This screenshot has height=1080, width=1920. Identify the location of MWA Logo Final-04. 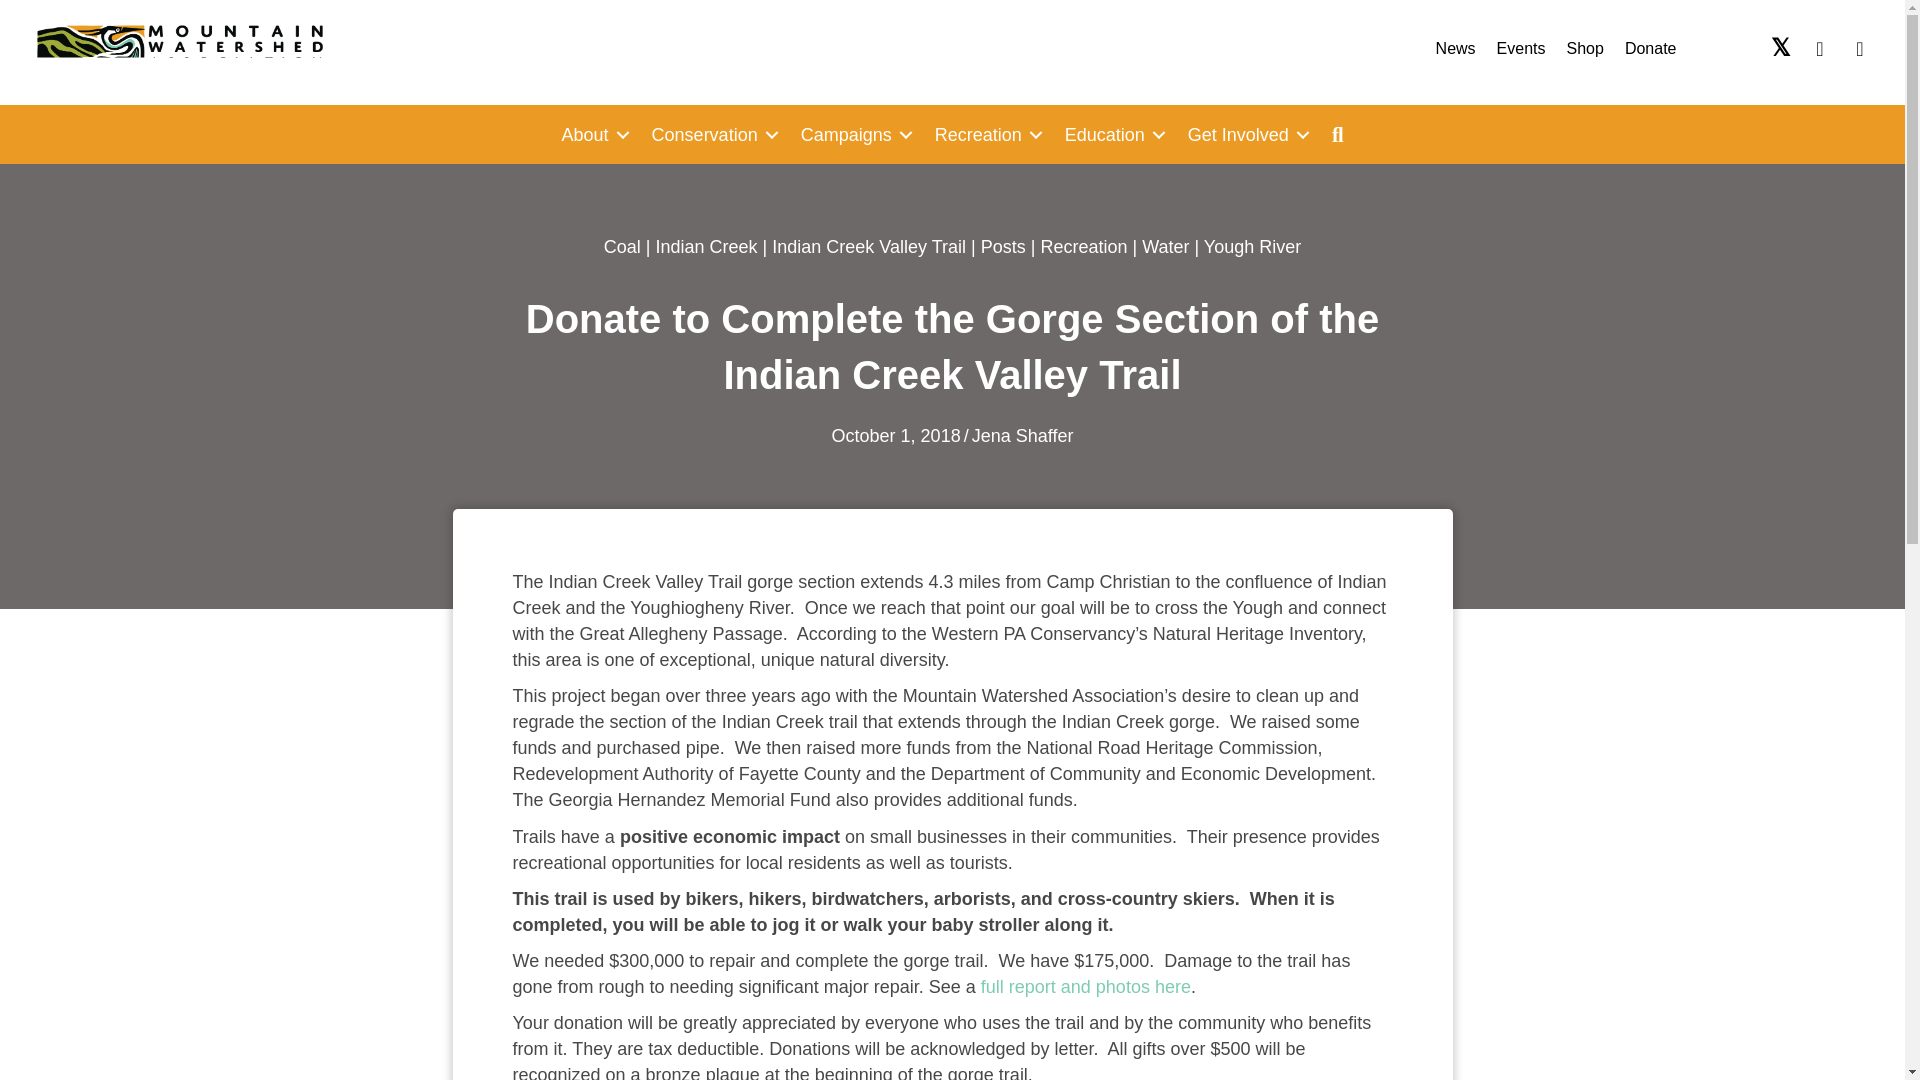
(180, 52).